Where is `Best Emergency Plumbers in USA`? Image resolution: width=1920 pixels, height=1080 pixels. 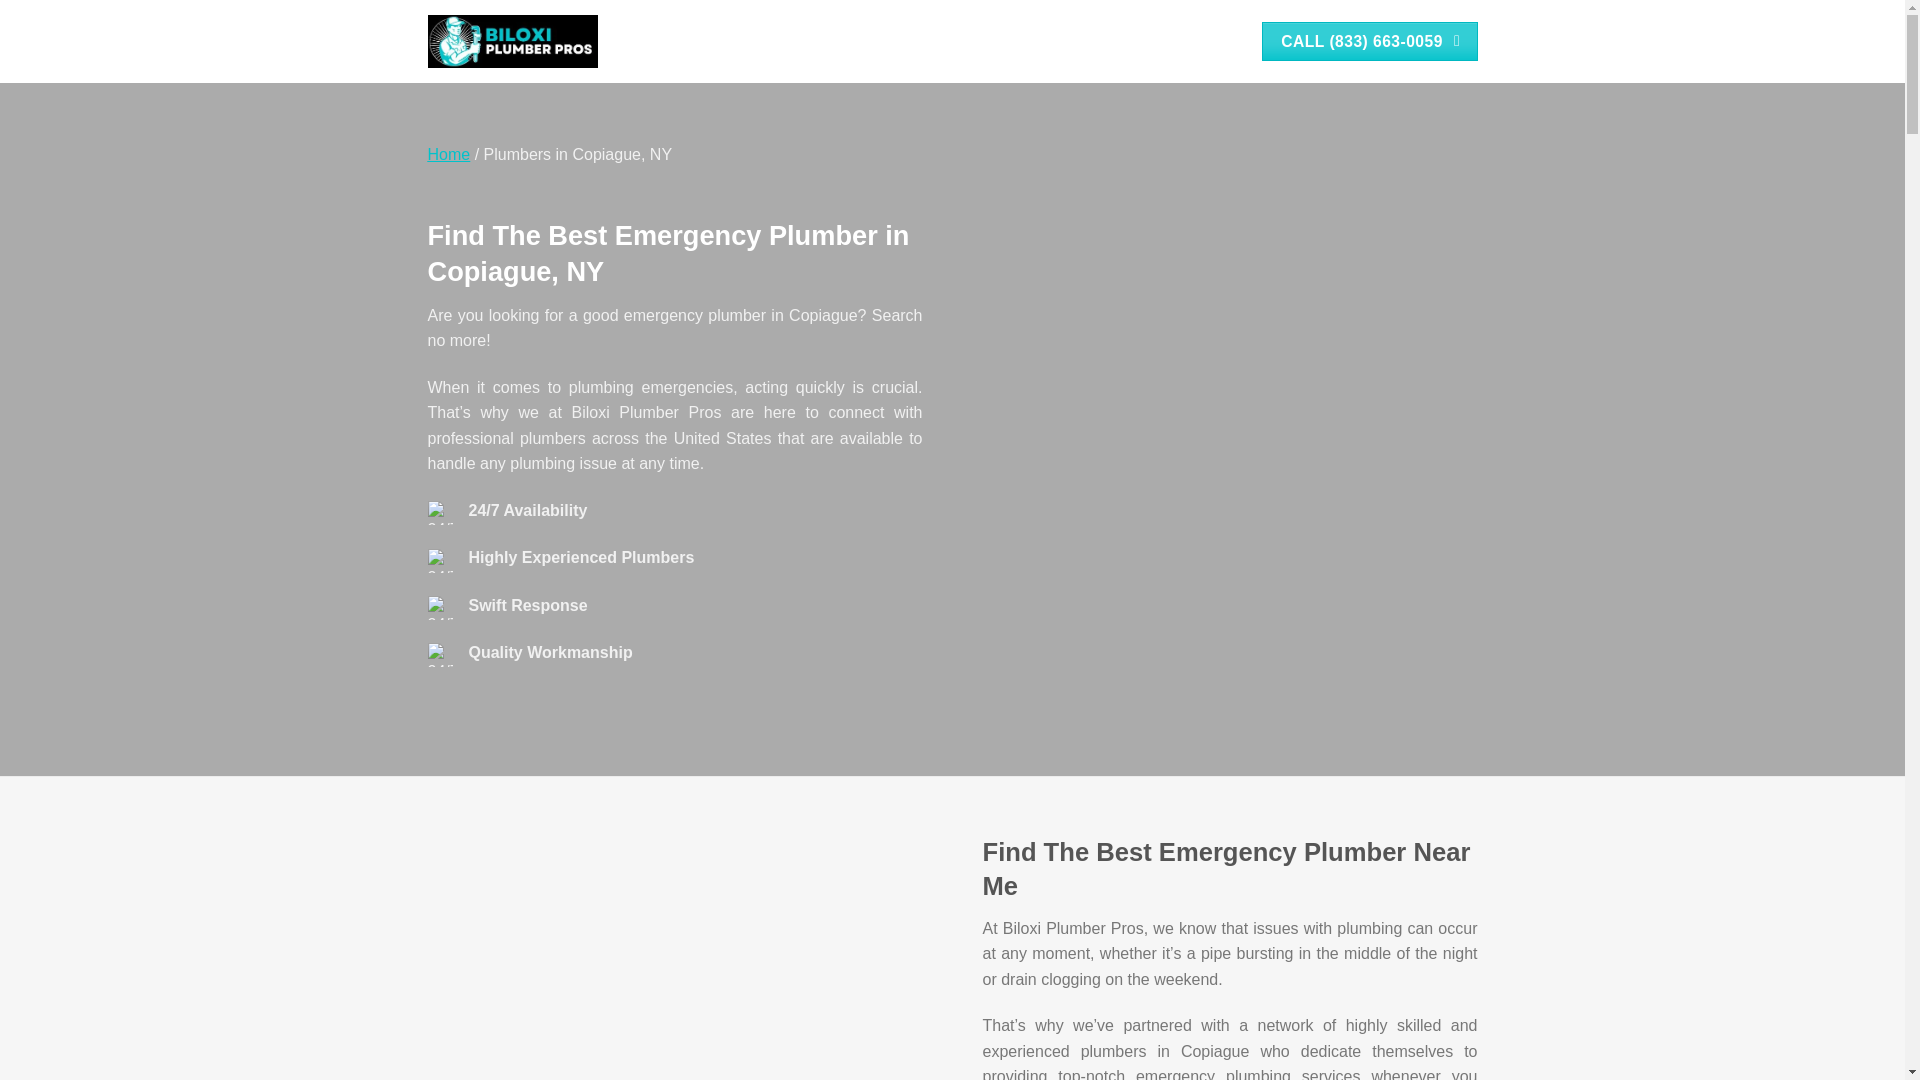 Best Emergency Plumbers in USA is located at coordinates (449, 154).